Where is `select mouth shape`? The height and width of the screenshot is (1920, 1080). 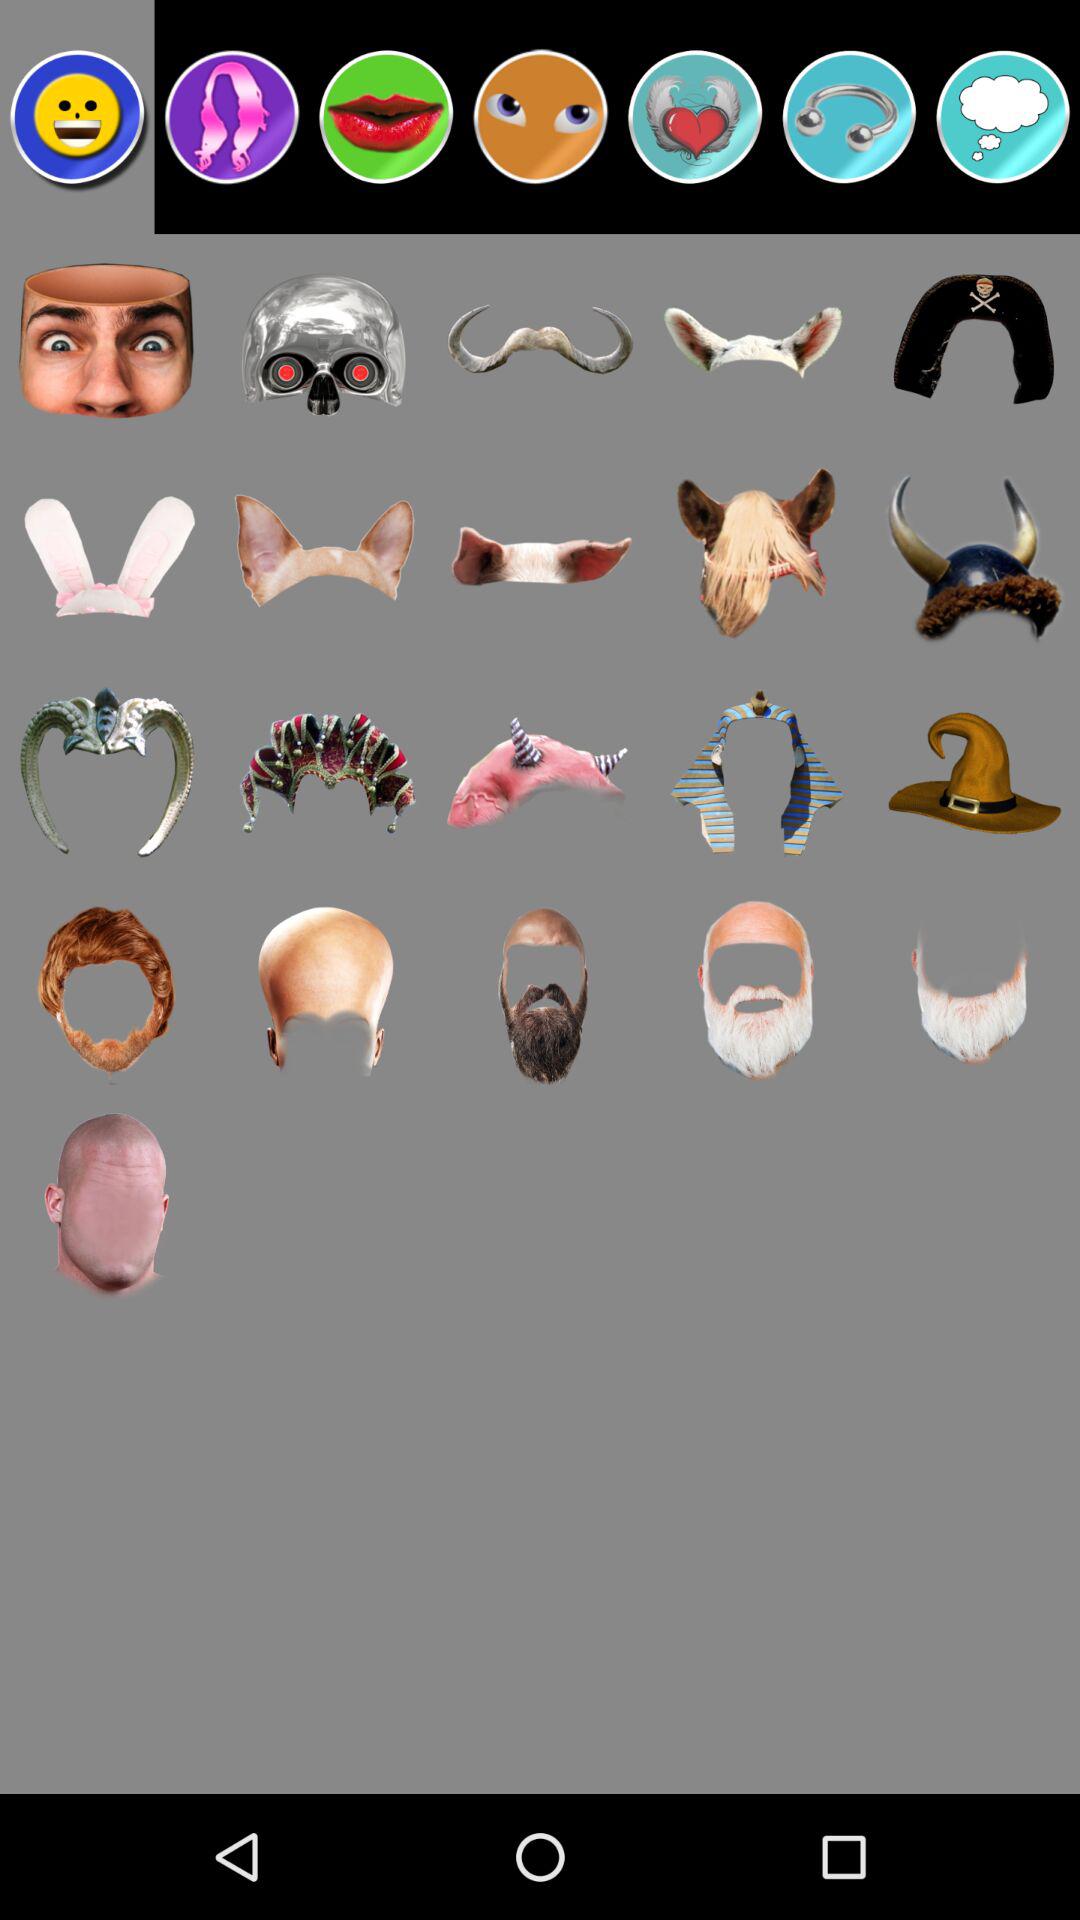
select mouth shape is located at coordinates (386, 117).